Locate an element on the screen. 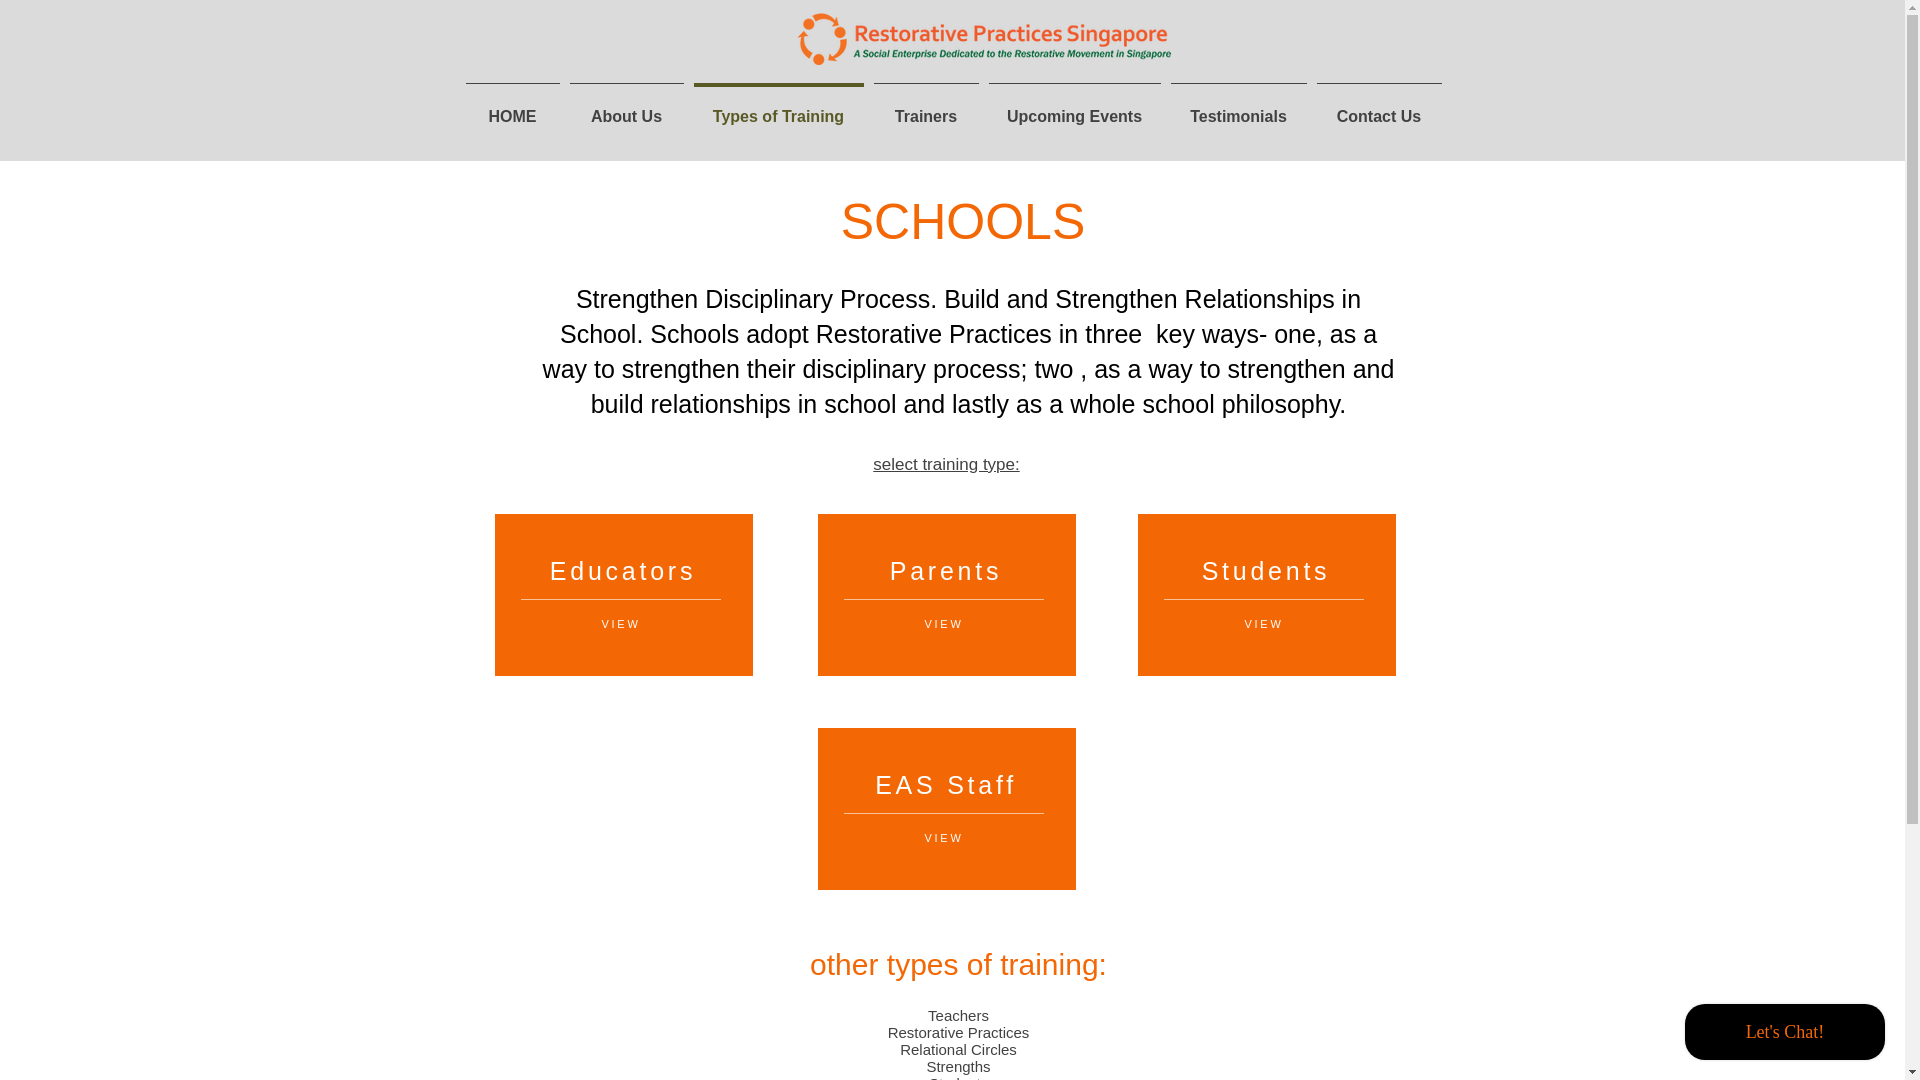  VIEW is located at coordinates (620, 623).